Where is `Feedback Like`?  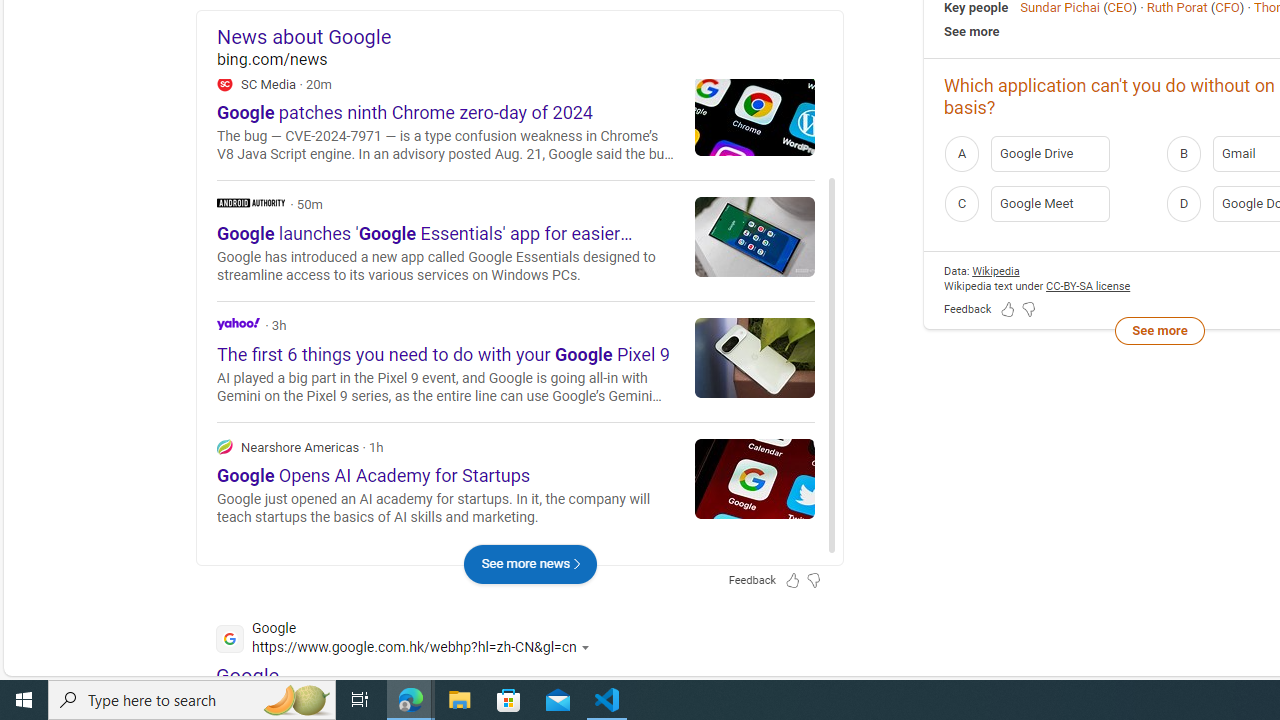 Feedback Like is located at coordinates (1008, 310).